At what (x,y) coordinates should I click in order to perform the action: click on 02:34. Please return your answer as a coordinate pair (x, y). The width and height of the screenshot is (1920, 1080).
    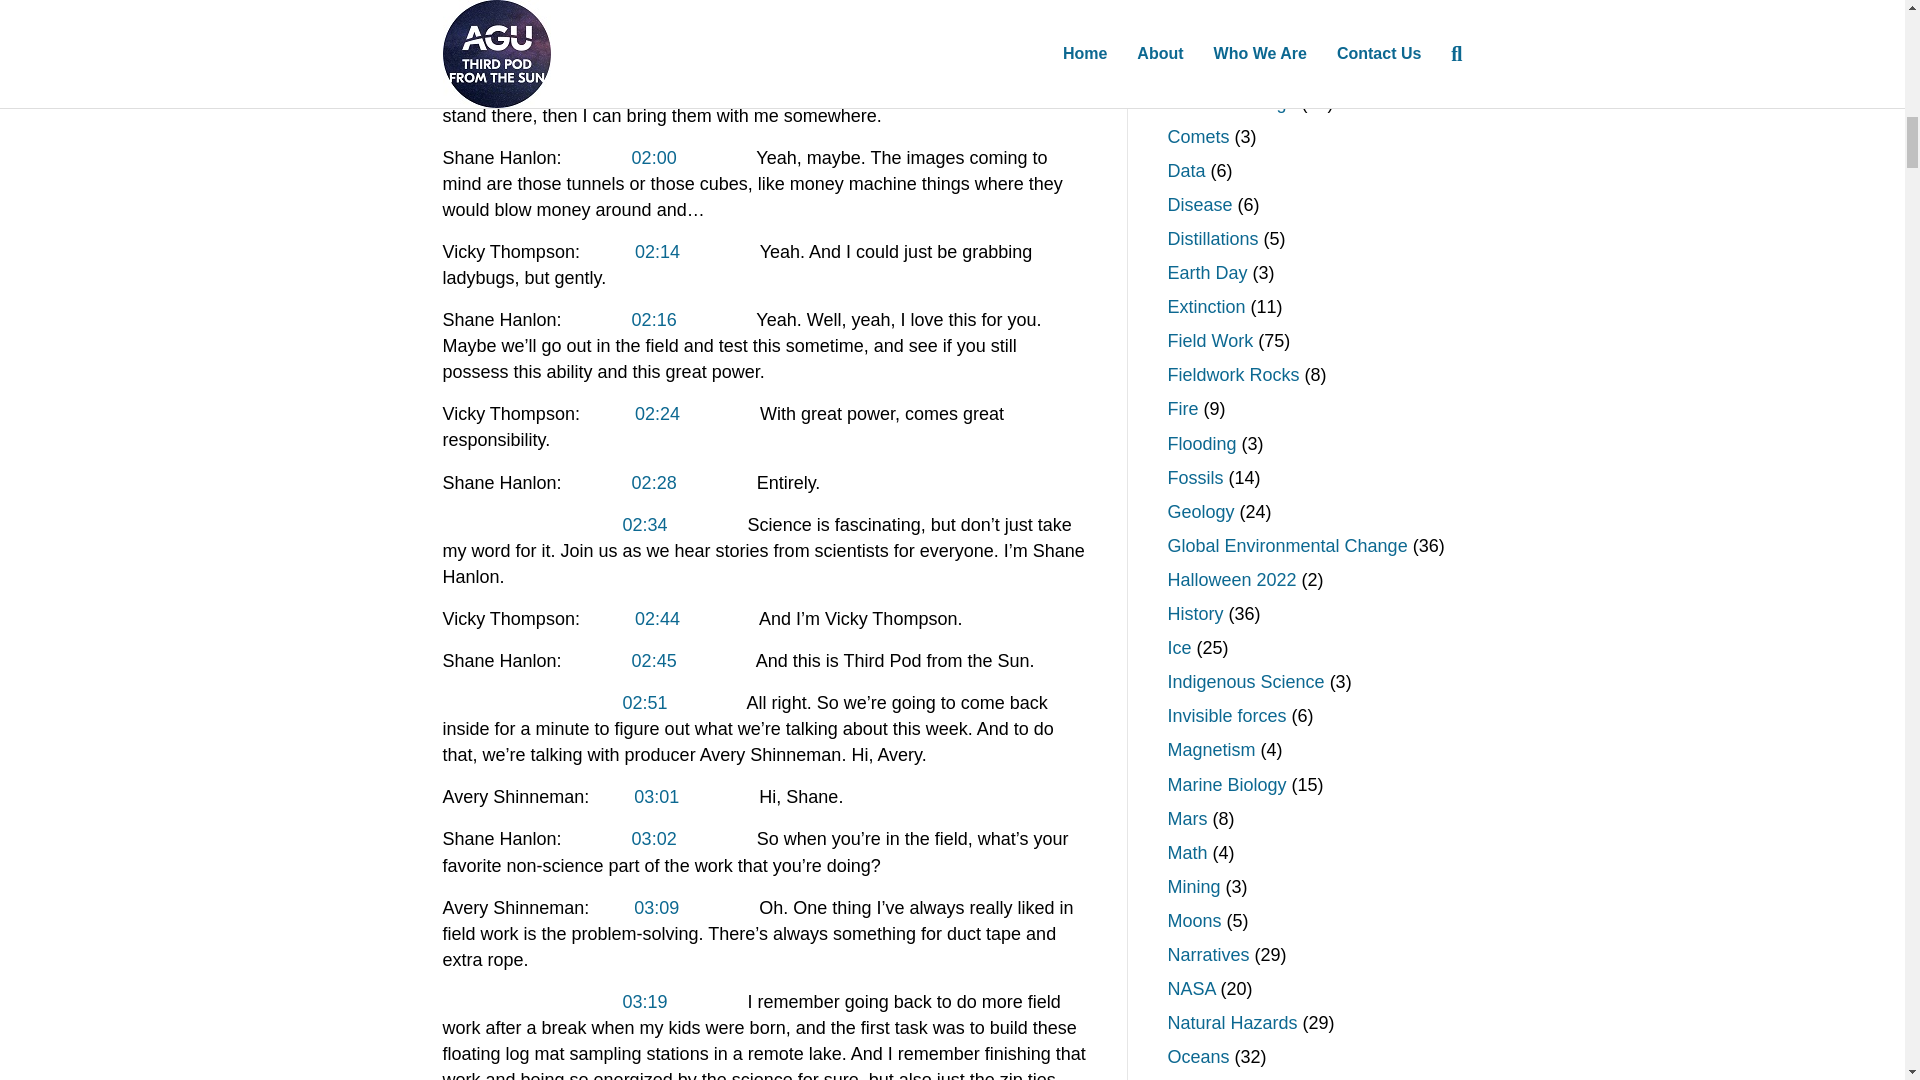
    Looking at the image, I should click on (645, 524).